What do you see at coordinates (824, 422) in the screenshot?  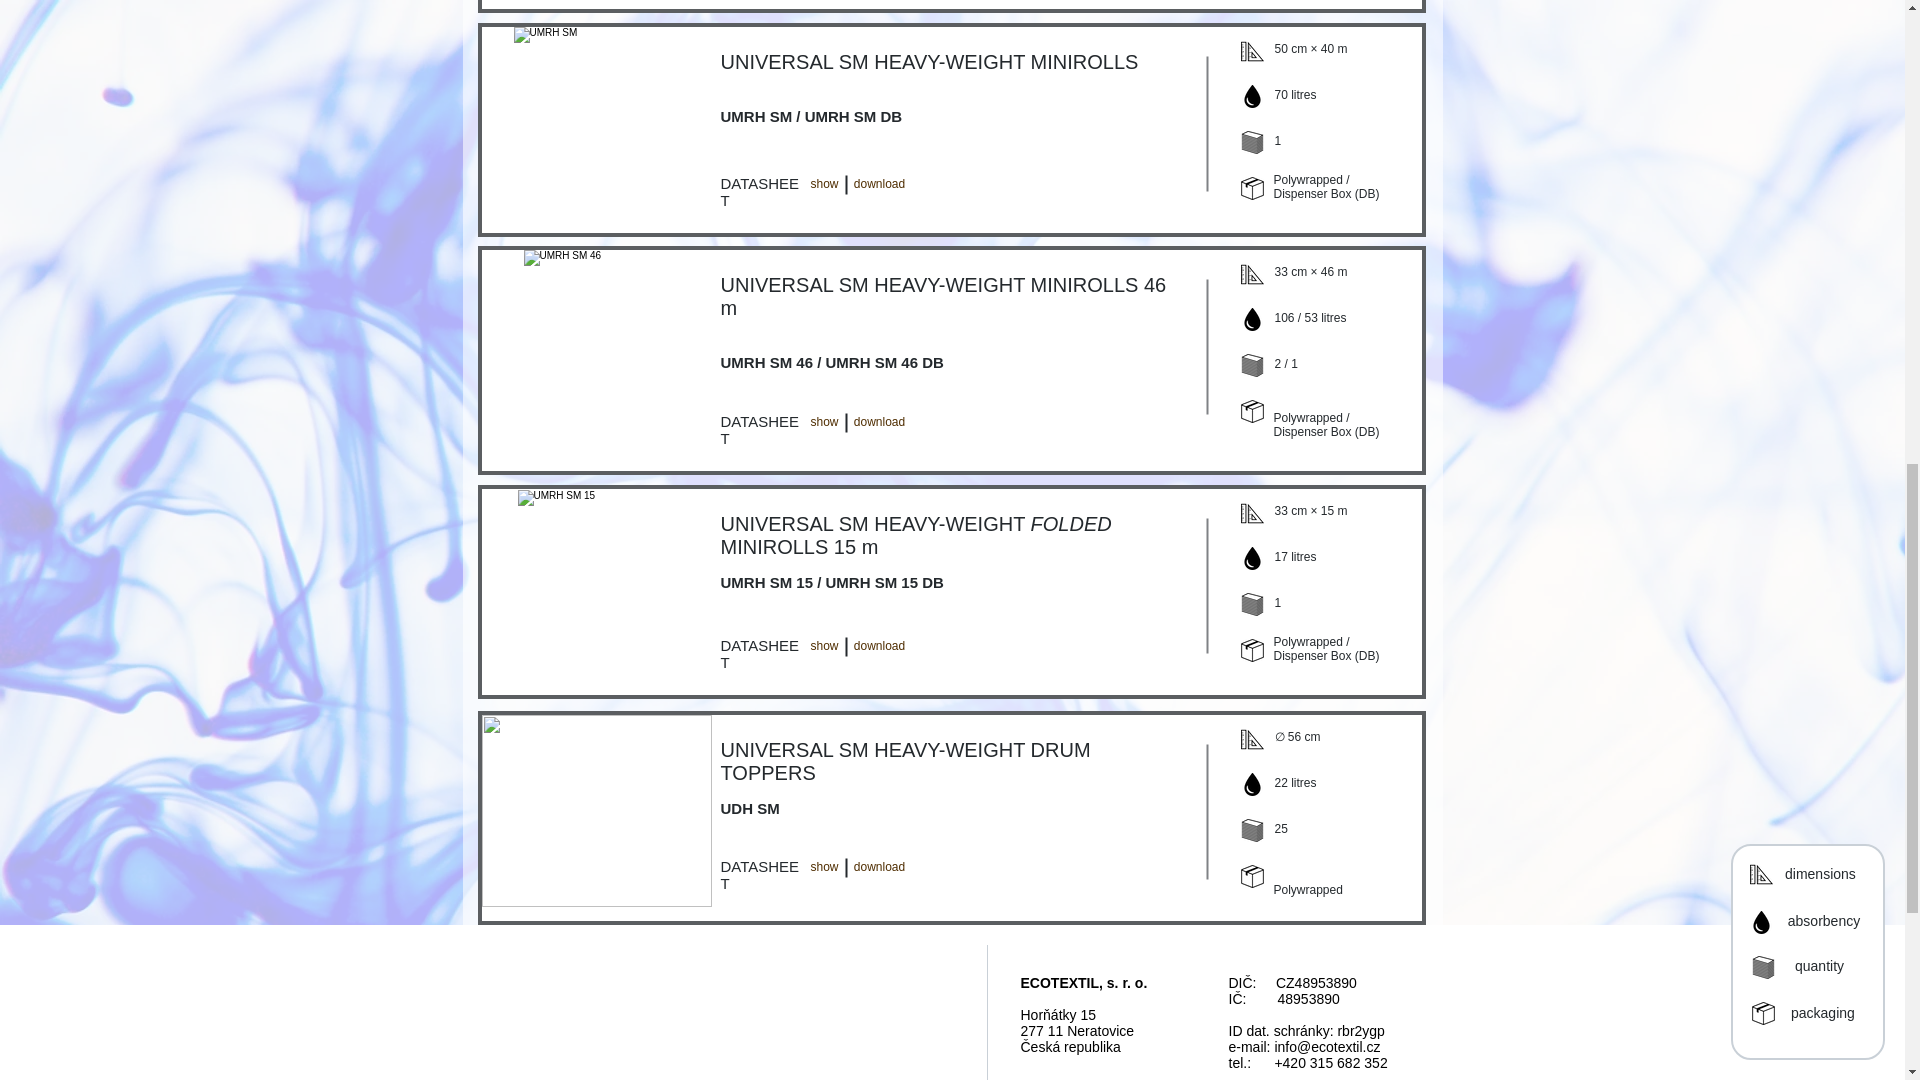 I see `show` at bounding box center [824, 422].